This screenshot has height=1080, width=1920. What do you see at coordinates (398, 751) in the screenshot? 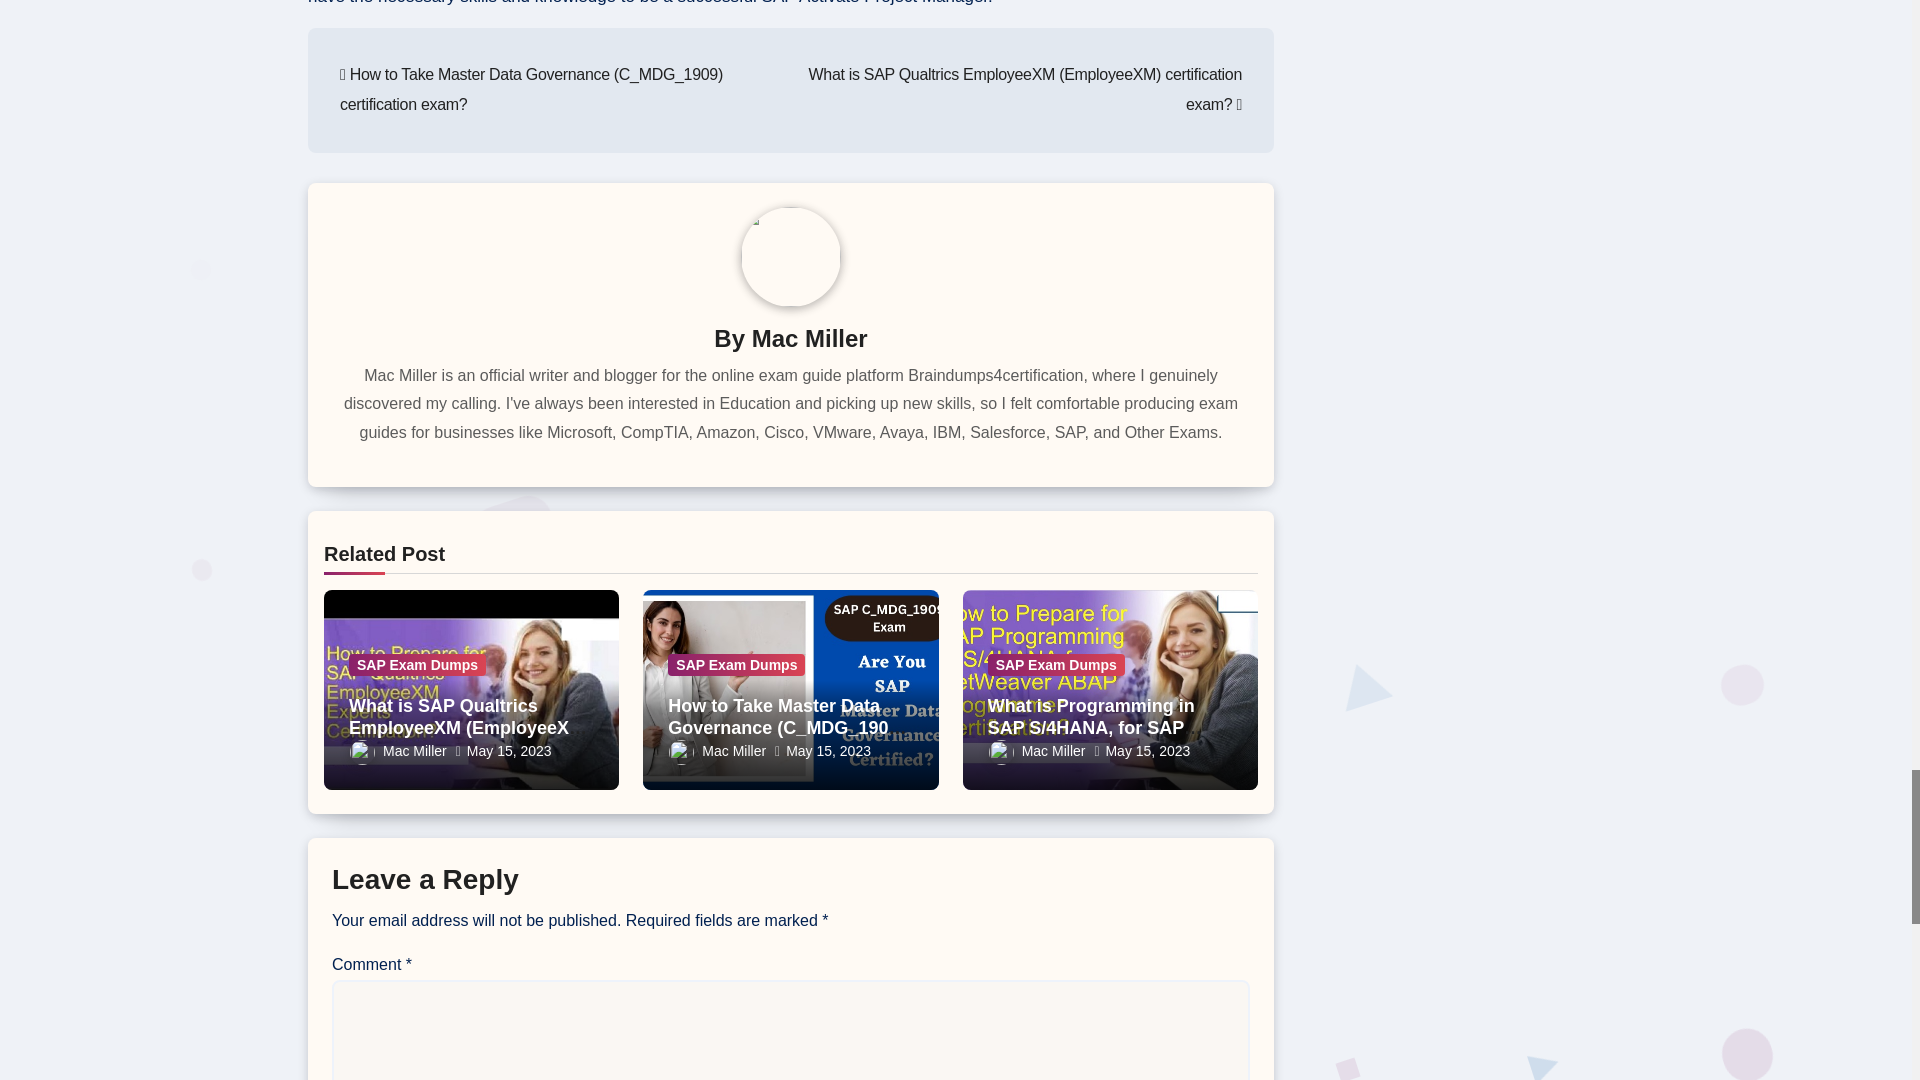
I see `Mac Miller` at bounding box center [398, 751].